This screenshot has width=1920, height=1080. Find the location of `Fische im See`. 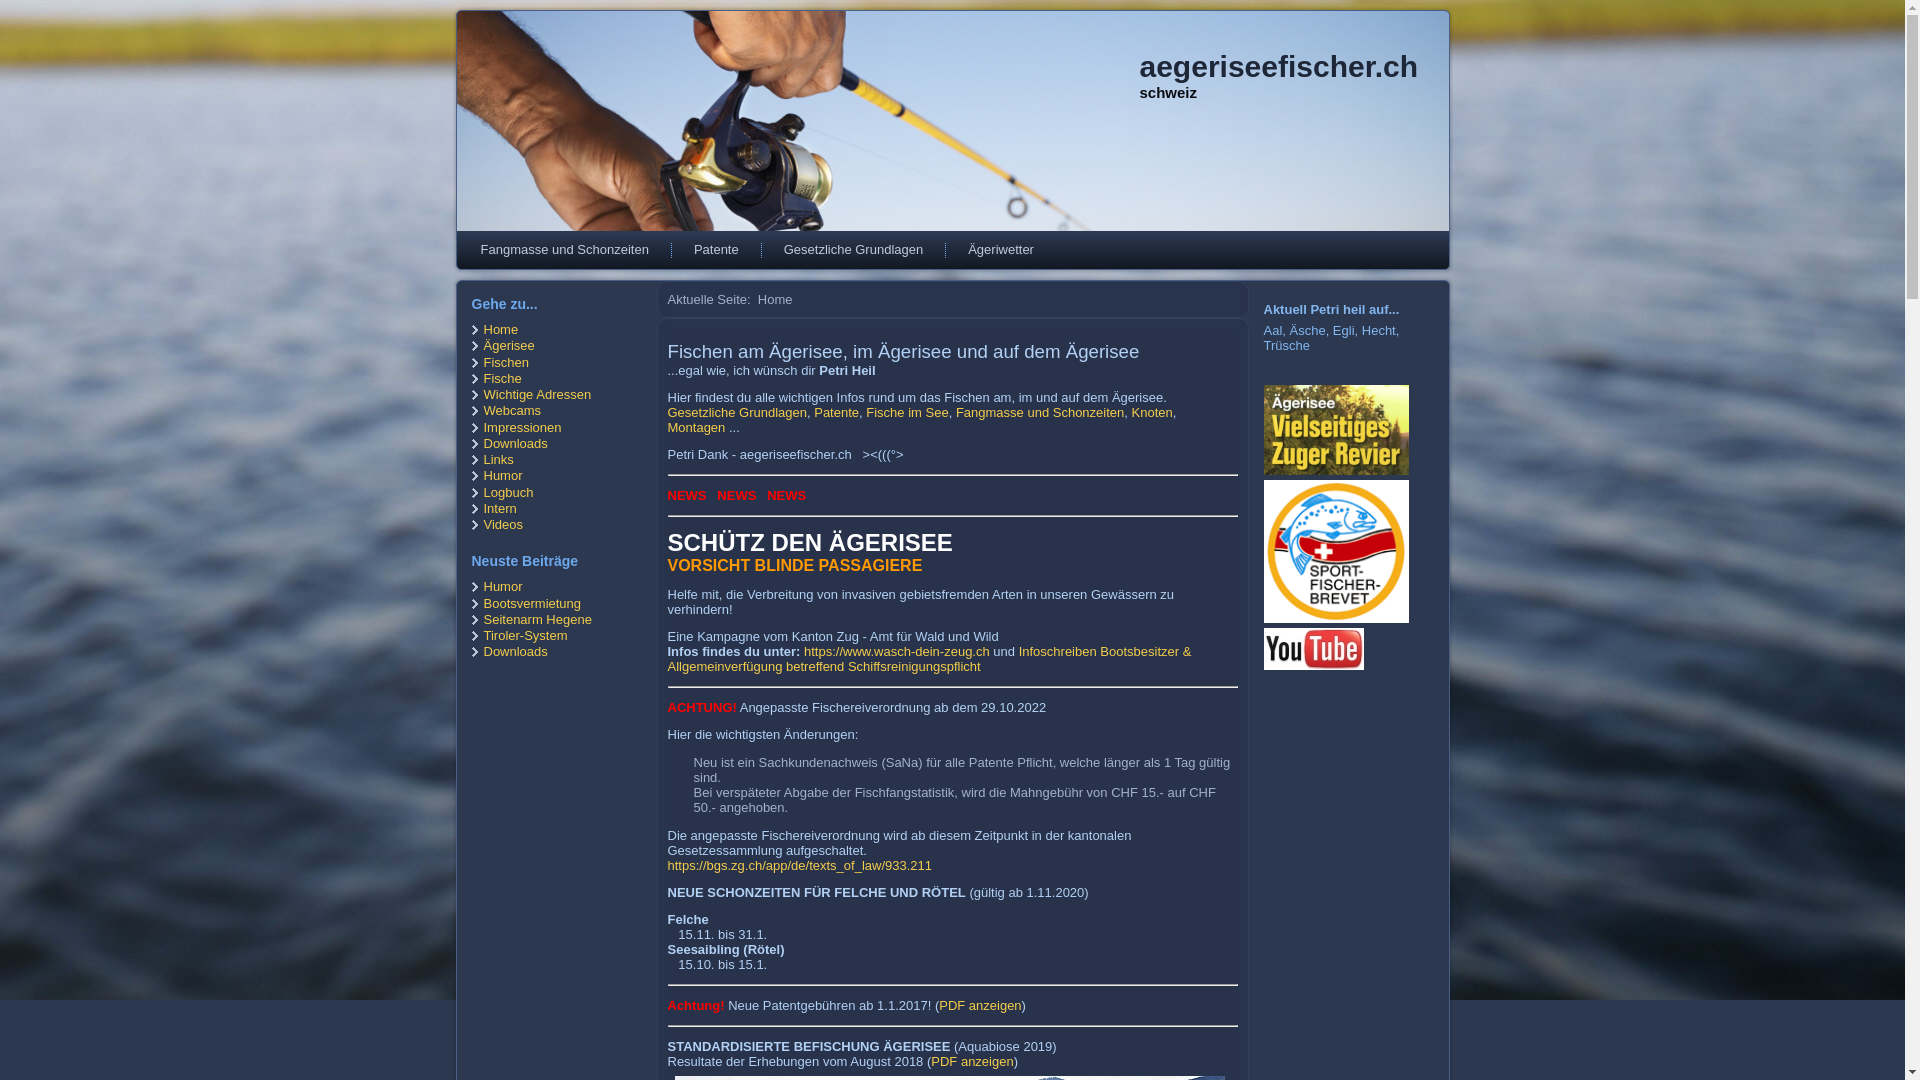

Fische im See is located at coordinates (907, 412).